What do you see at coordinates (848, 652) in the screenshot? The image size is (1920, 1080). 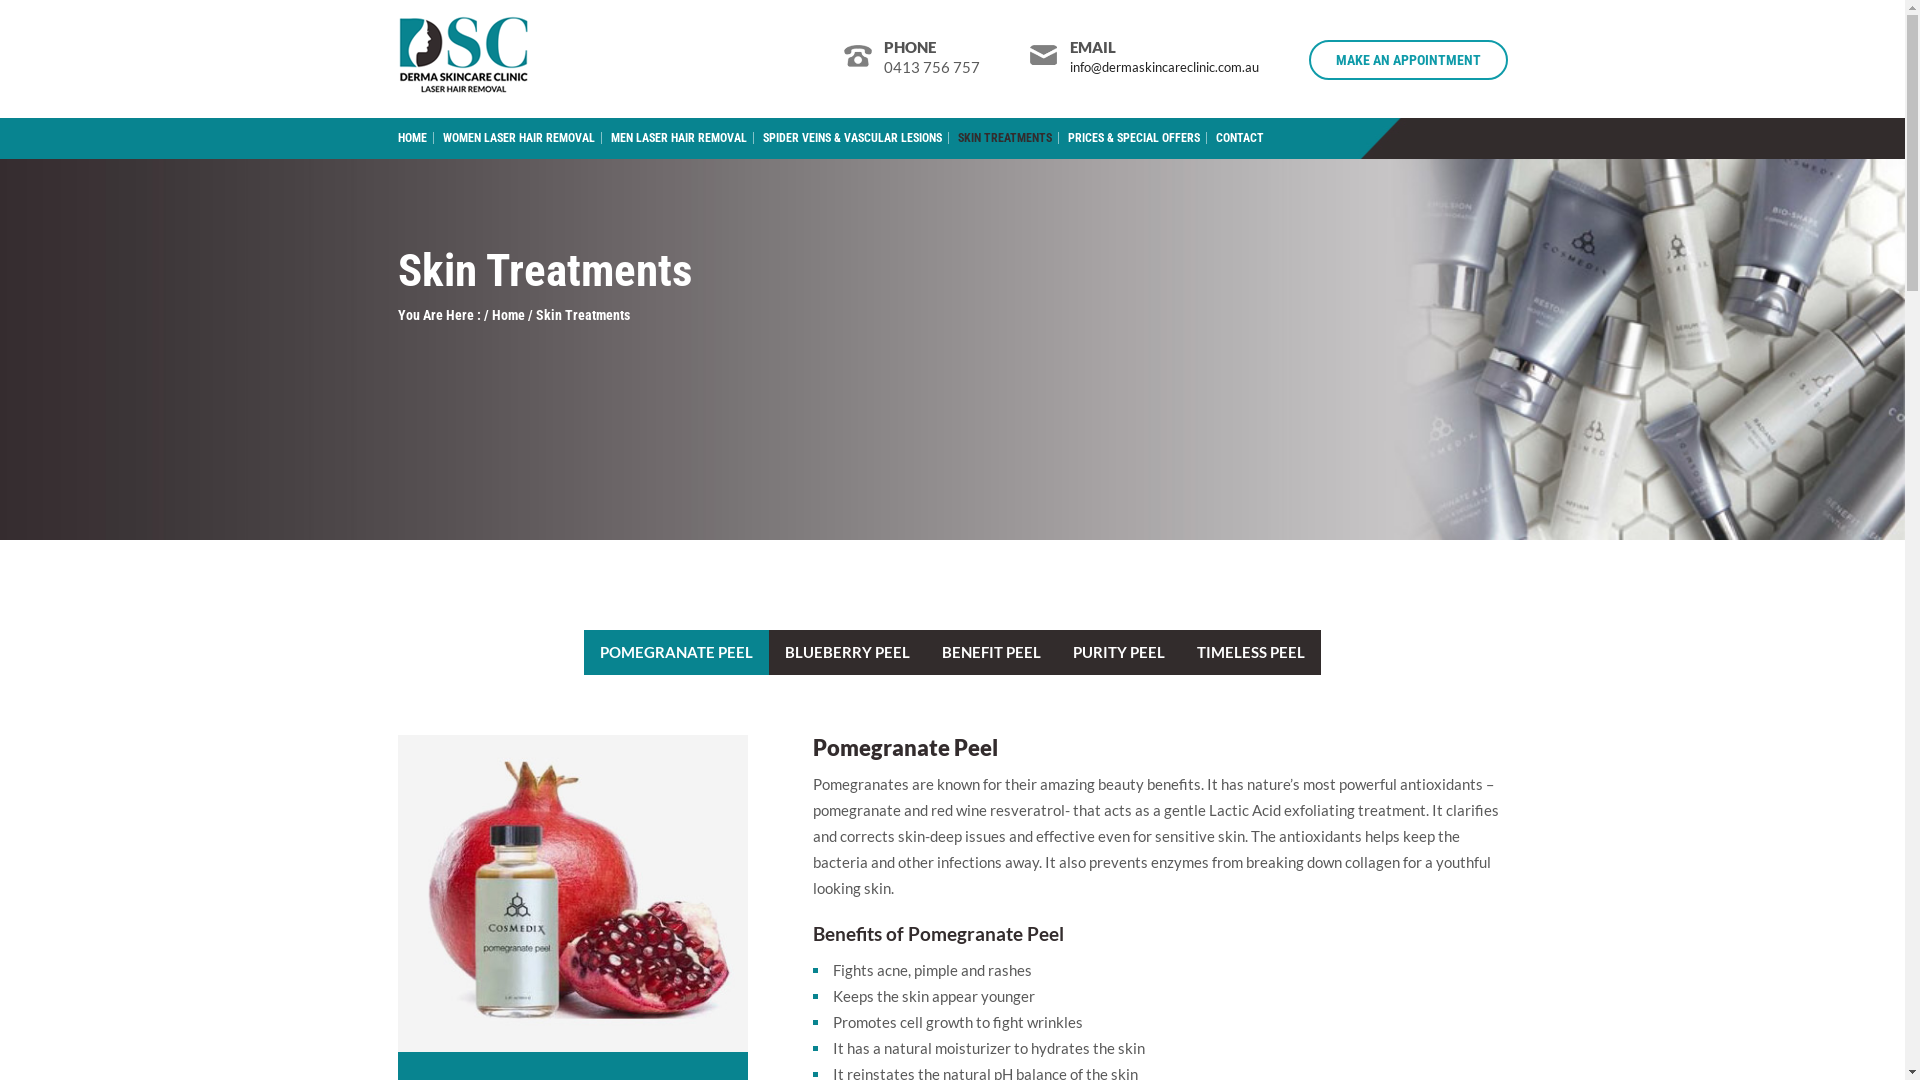 I see `BLUEBERRY PEEL` at bounding box center [848, 652].